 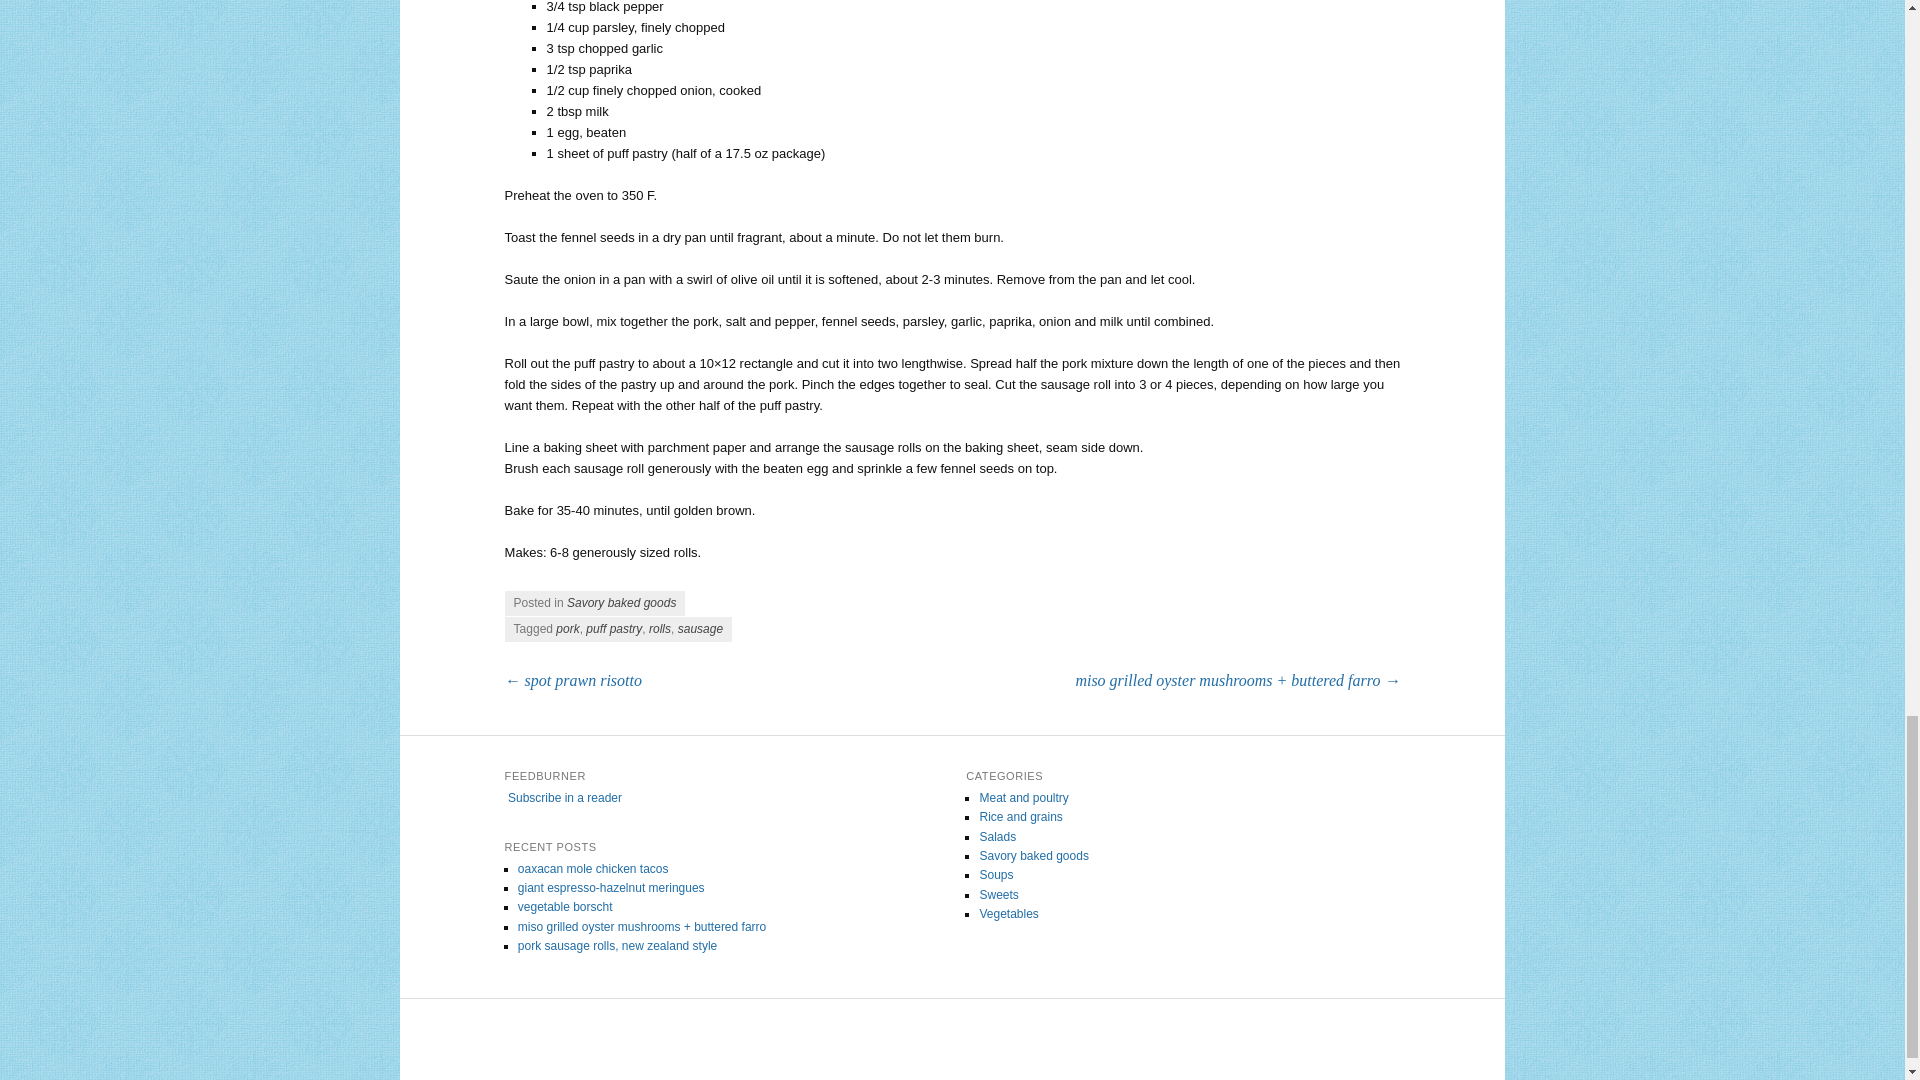 I want to click on Rice and grains, so click(x=1020, y=817).